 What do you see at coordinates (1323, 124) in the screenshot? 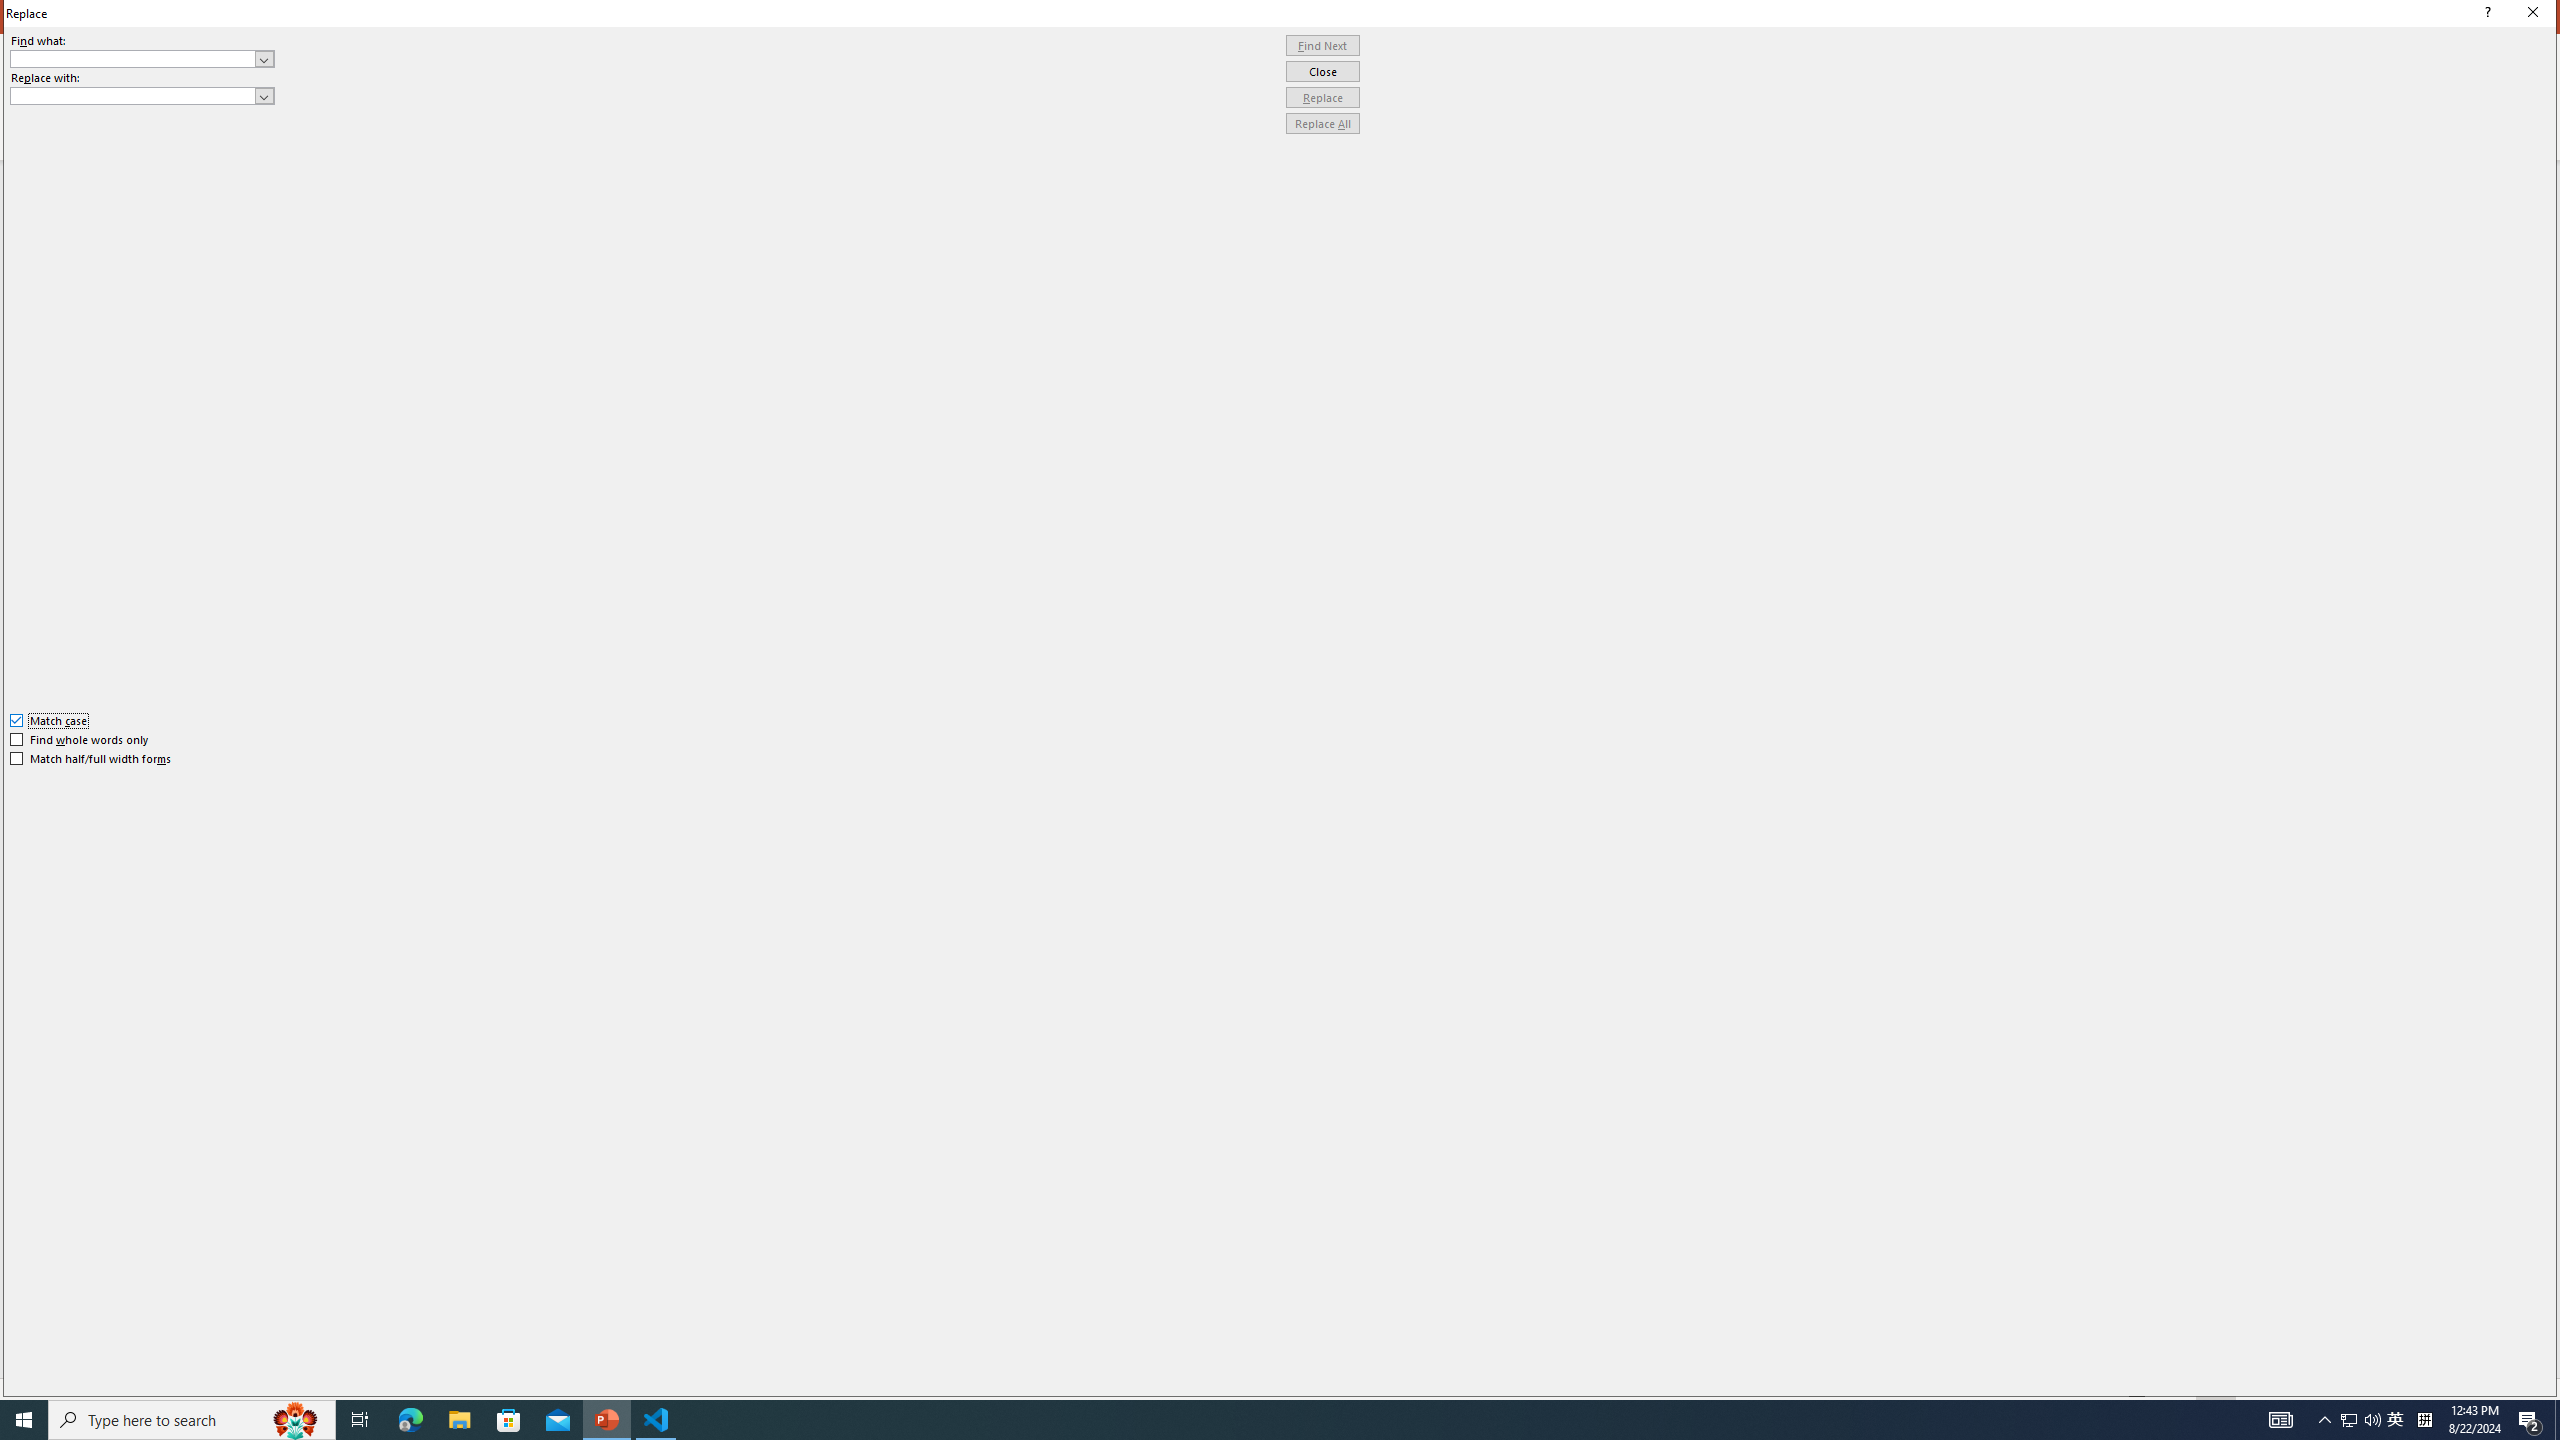
I see `Replace All` at bounding box center [1323, 124].